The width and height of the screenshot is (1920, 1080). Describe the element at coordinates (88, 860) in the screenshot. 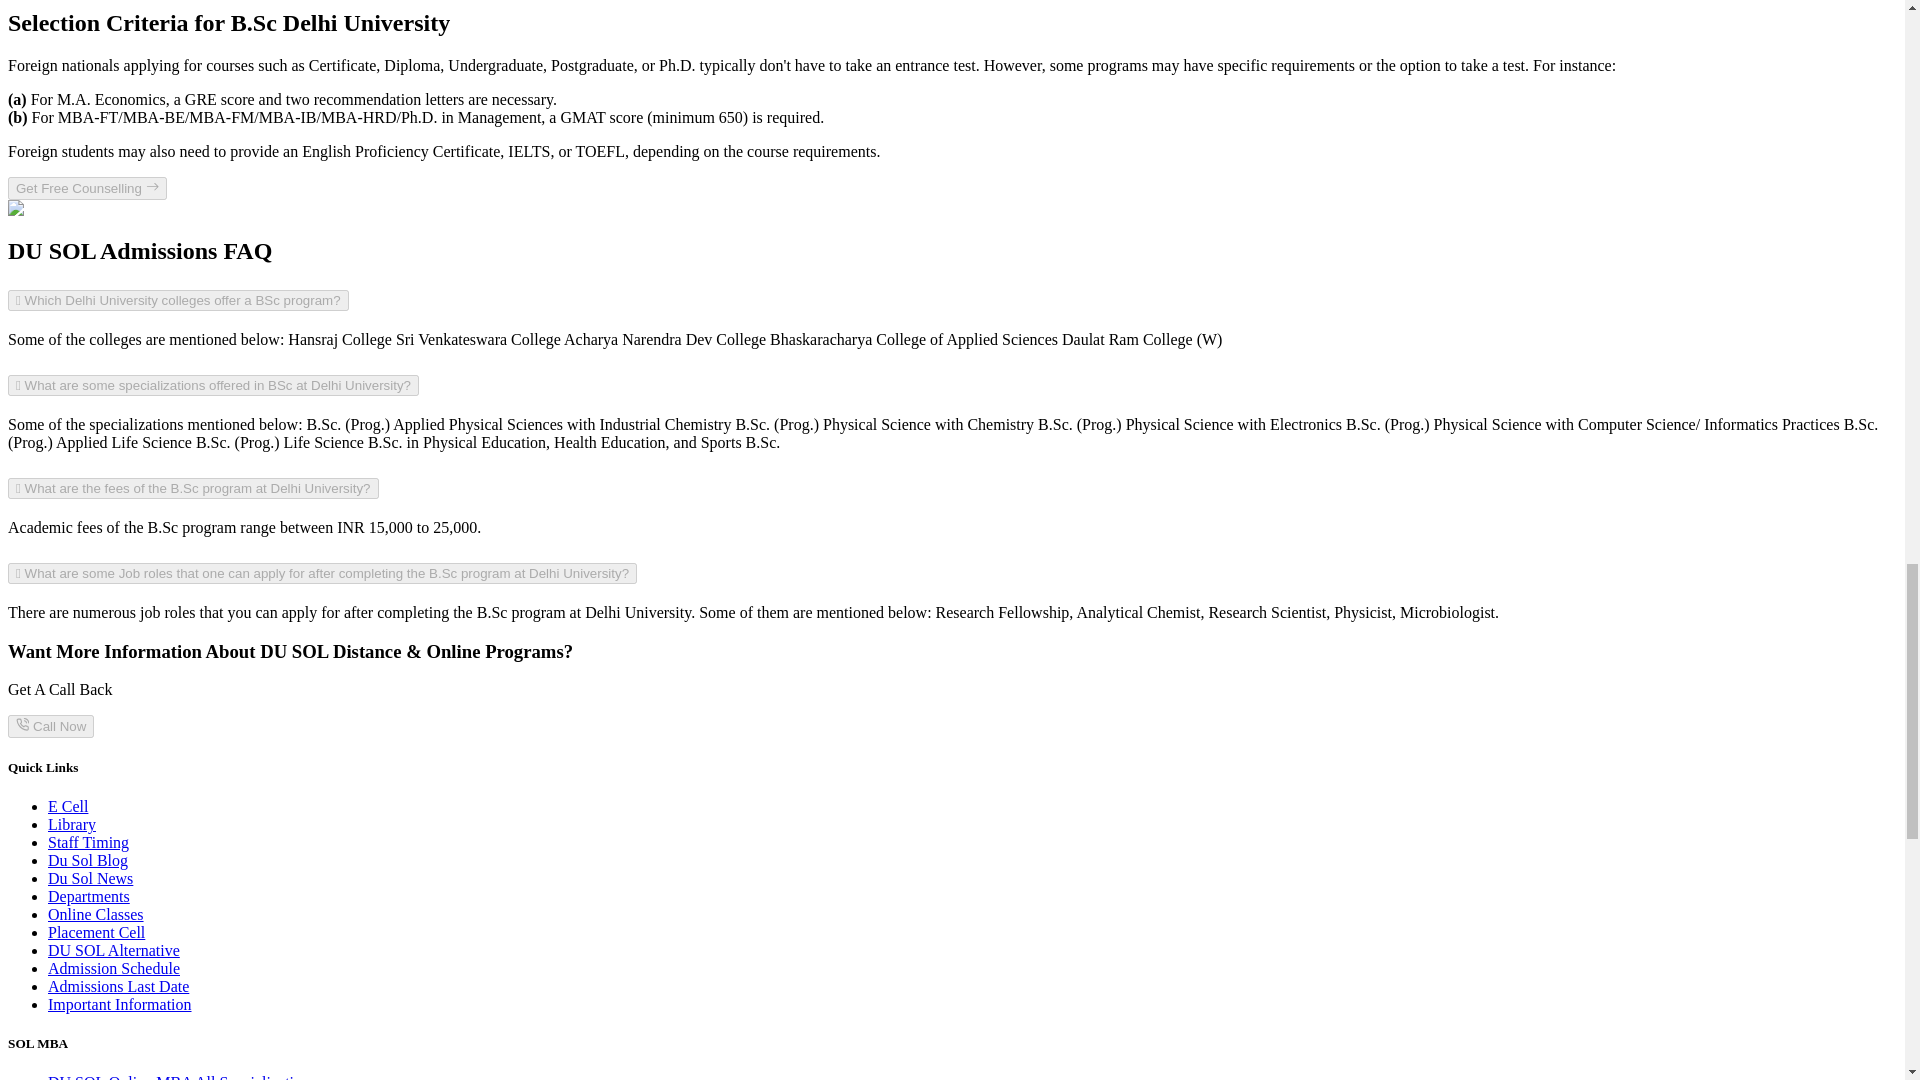

I see `Du Sol Blog` at that location.